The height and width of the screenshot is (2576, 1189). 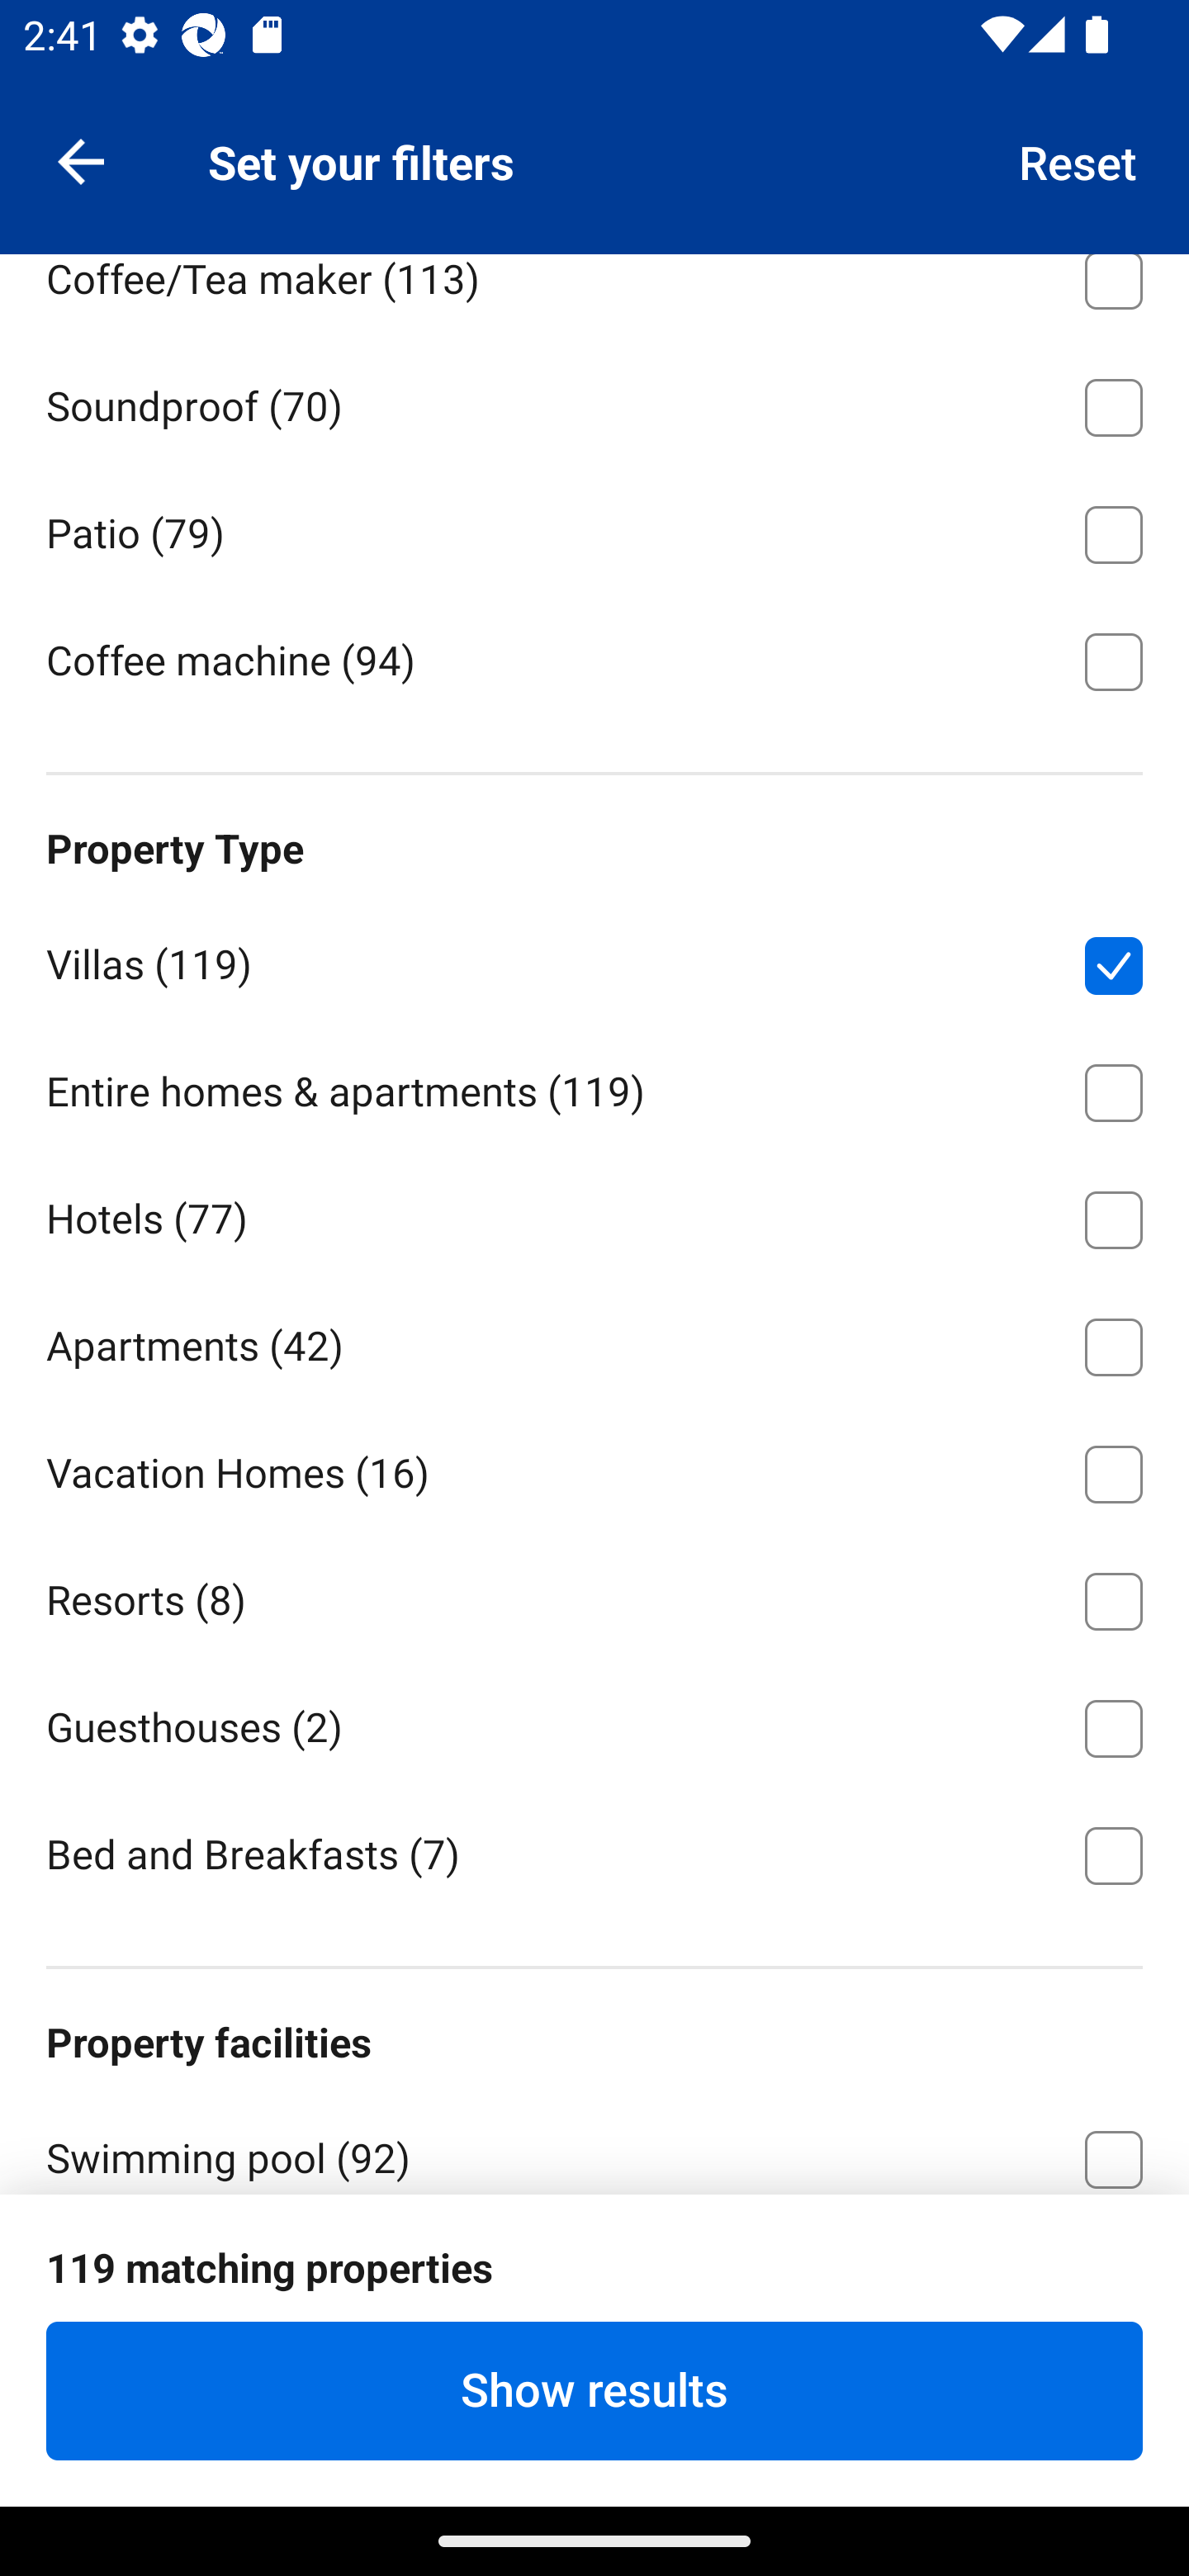 I want to click on Hotels ⁦(77), so click(x=594, y=1214).